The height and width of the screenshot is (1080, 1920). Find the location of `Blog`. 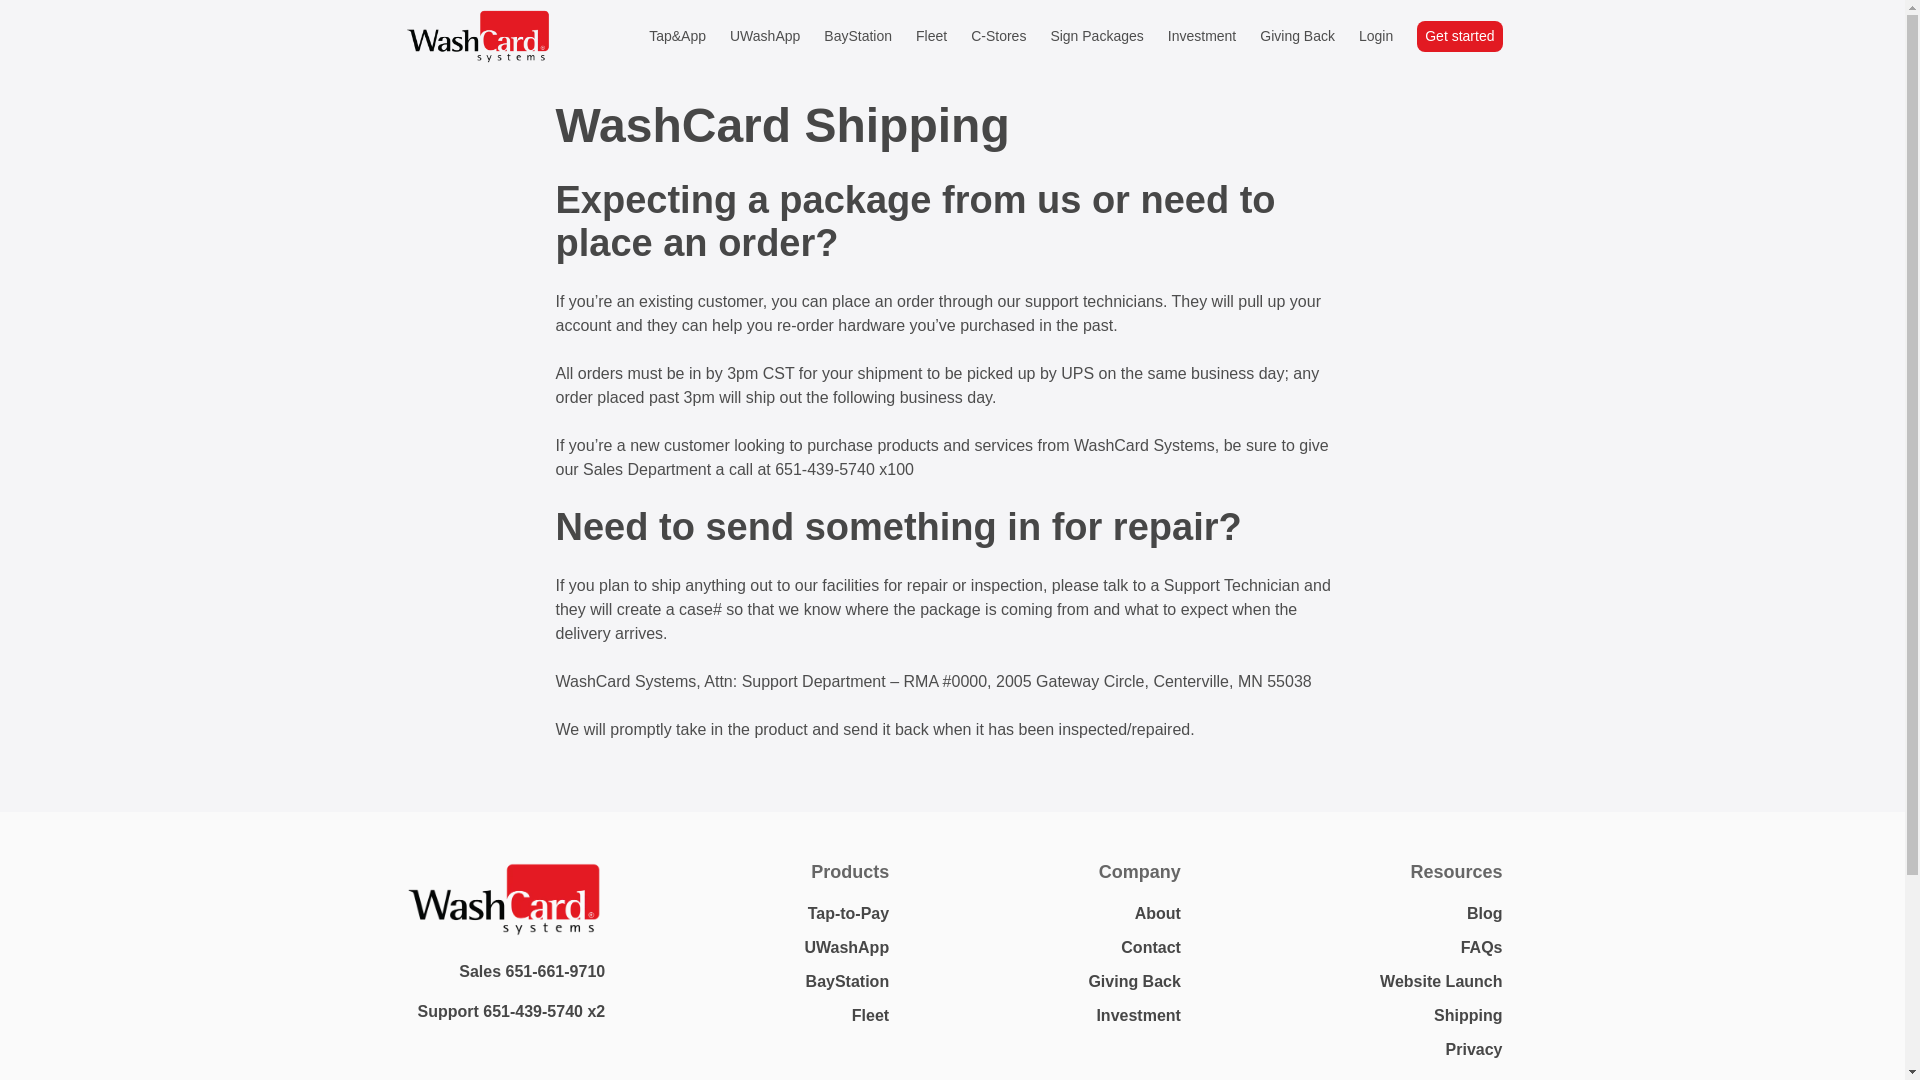

Blog is located at coordinates (1484, 914).